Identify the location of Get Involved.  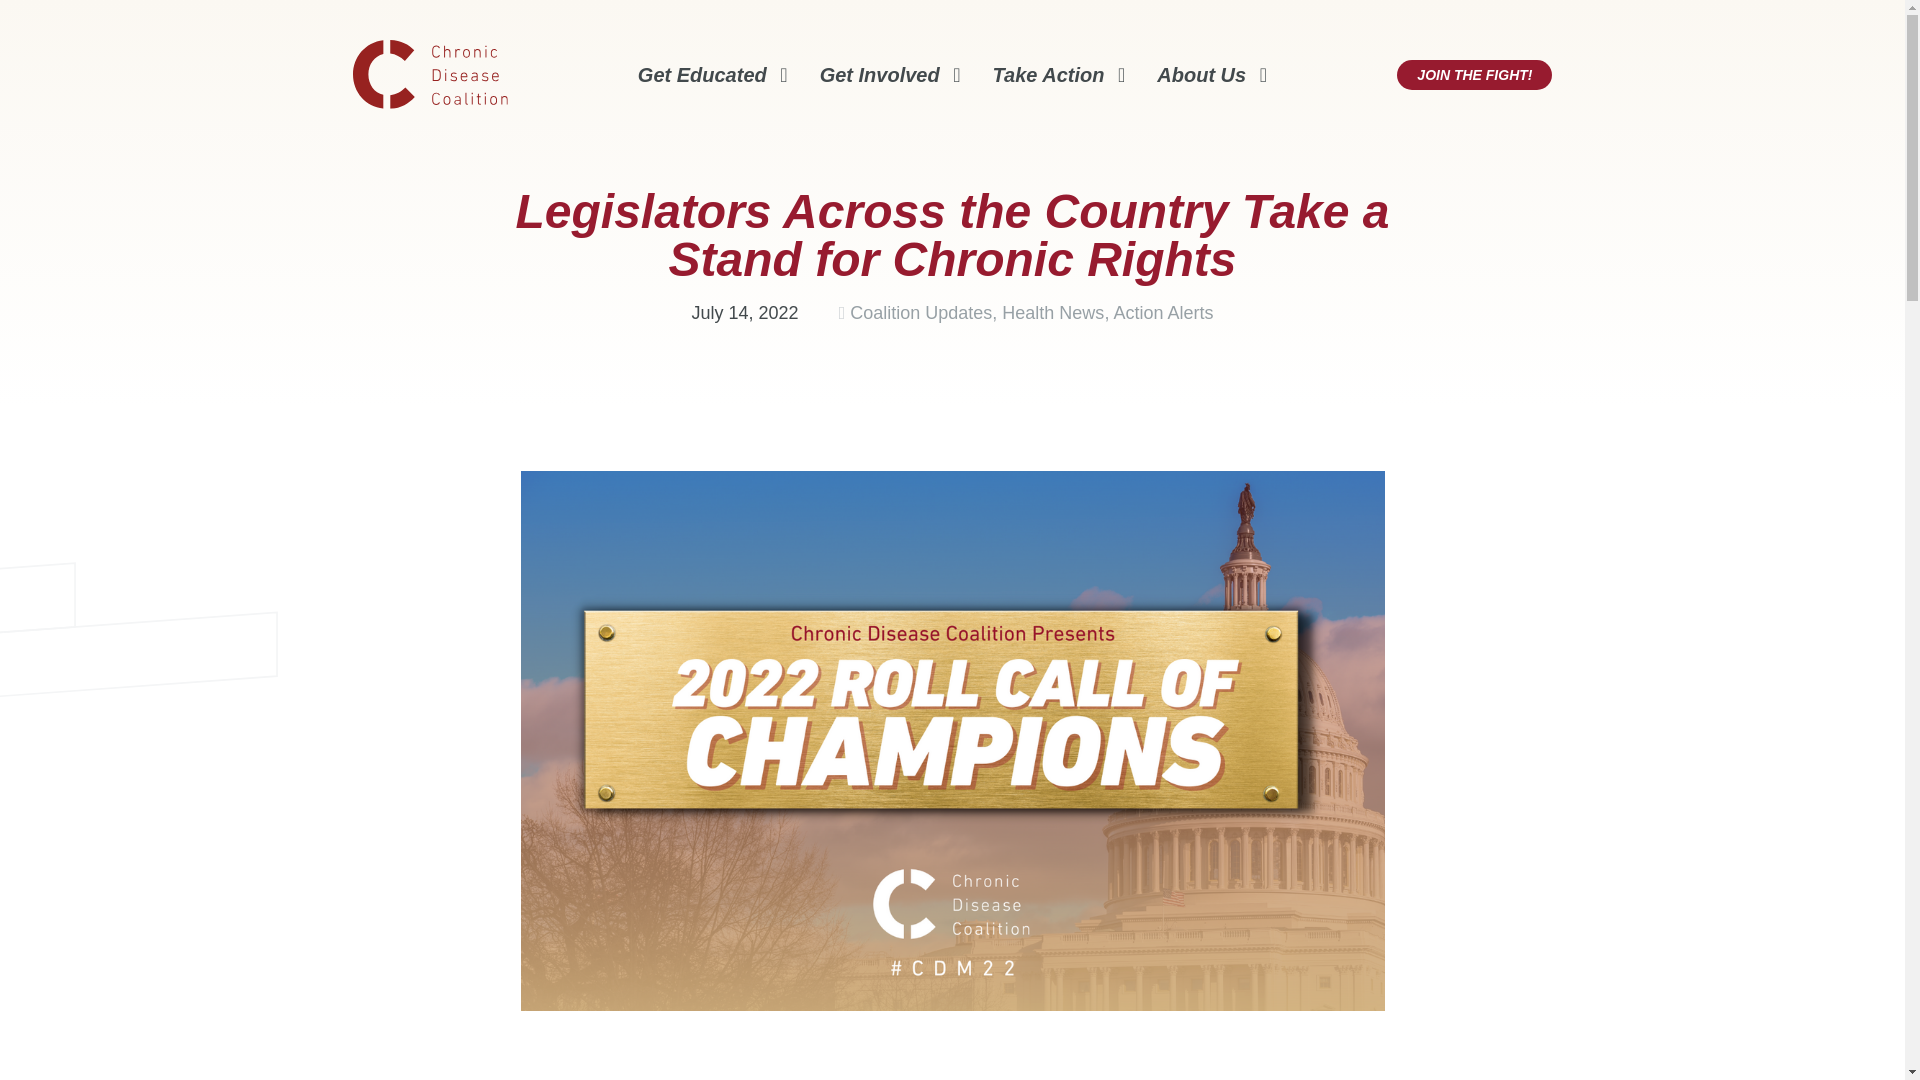
(890, 74).